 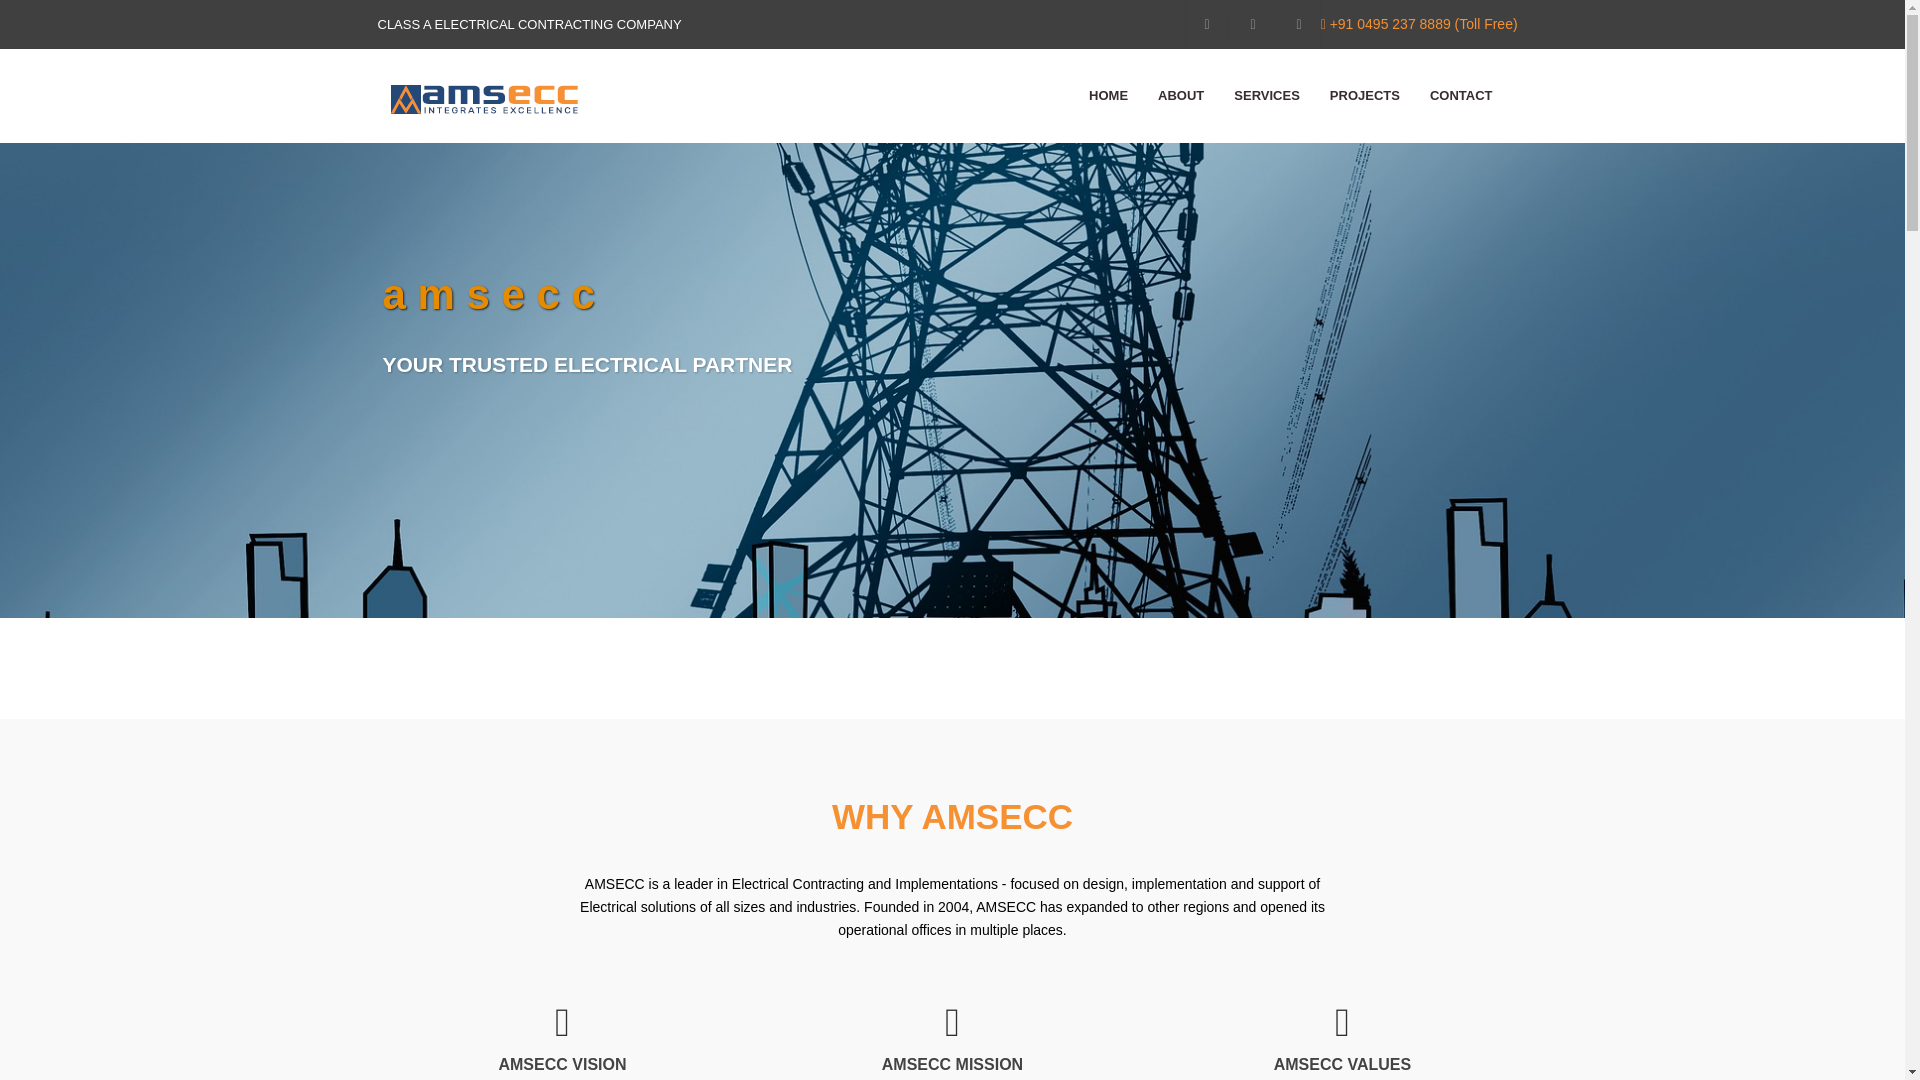 What do you see at coordinates (1266, 95) in the screenshot?
I see `SERVICES` at bounding box center [1266, 95].